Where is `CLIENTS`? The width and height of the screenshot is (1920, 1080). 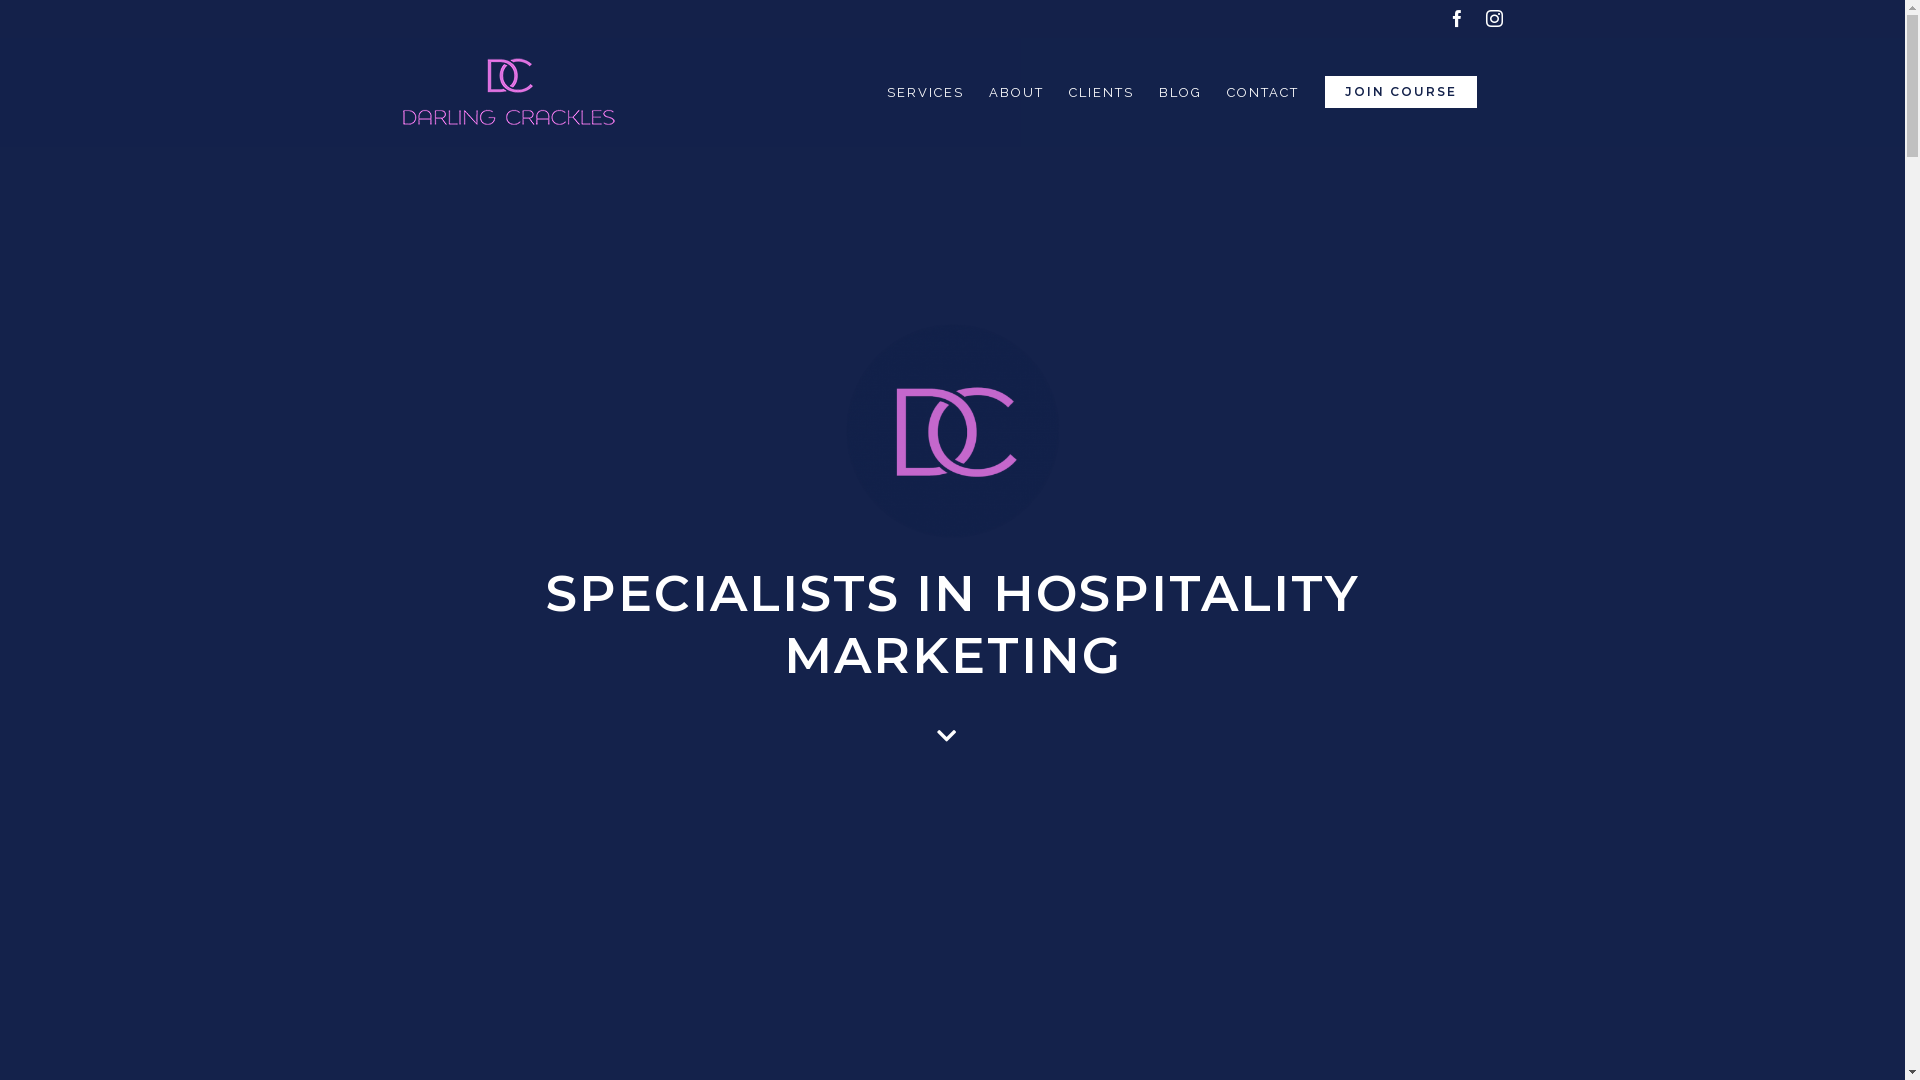
CLIENTS is located at coordinates (1100, 92).